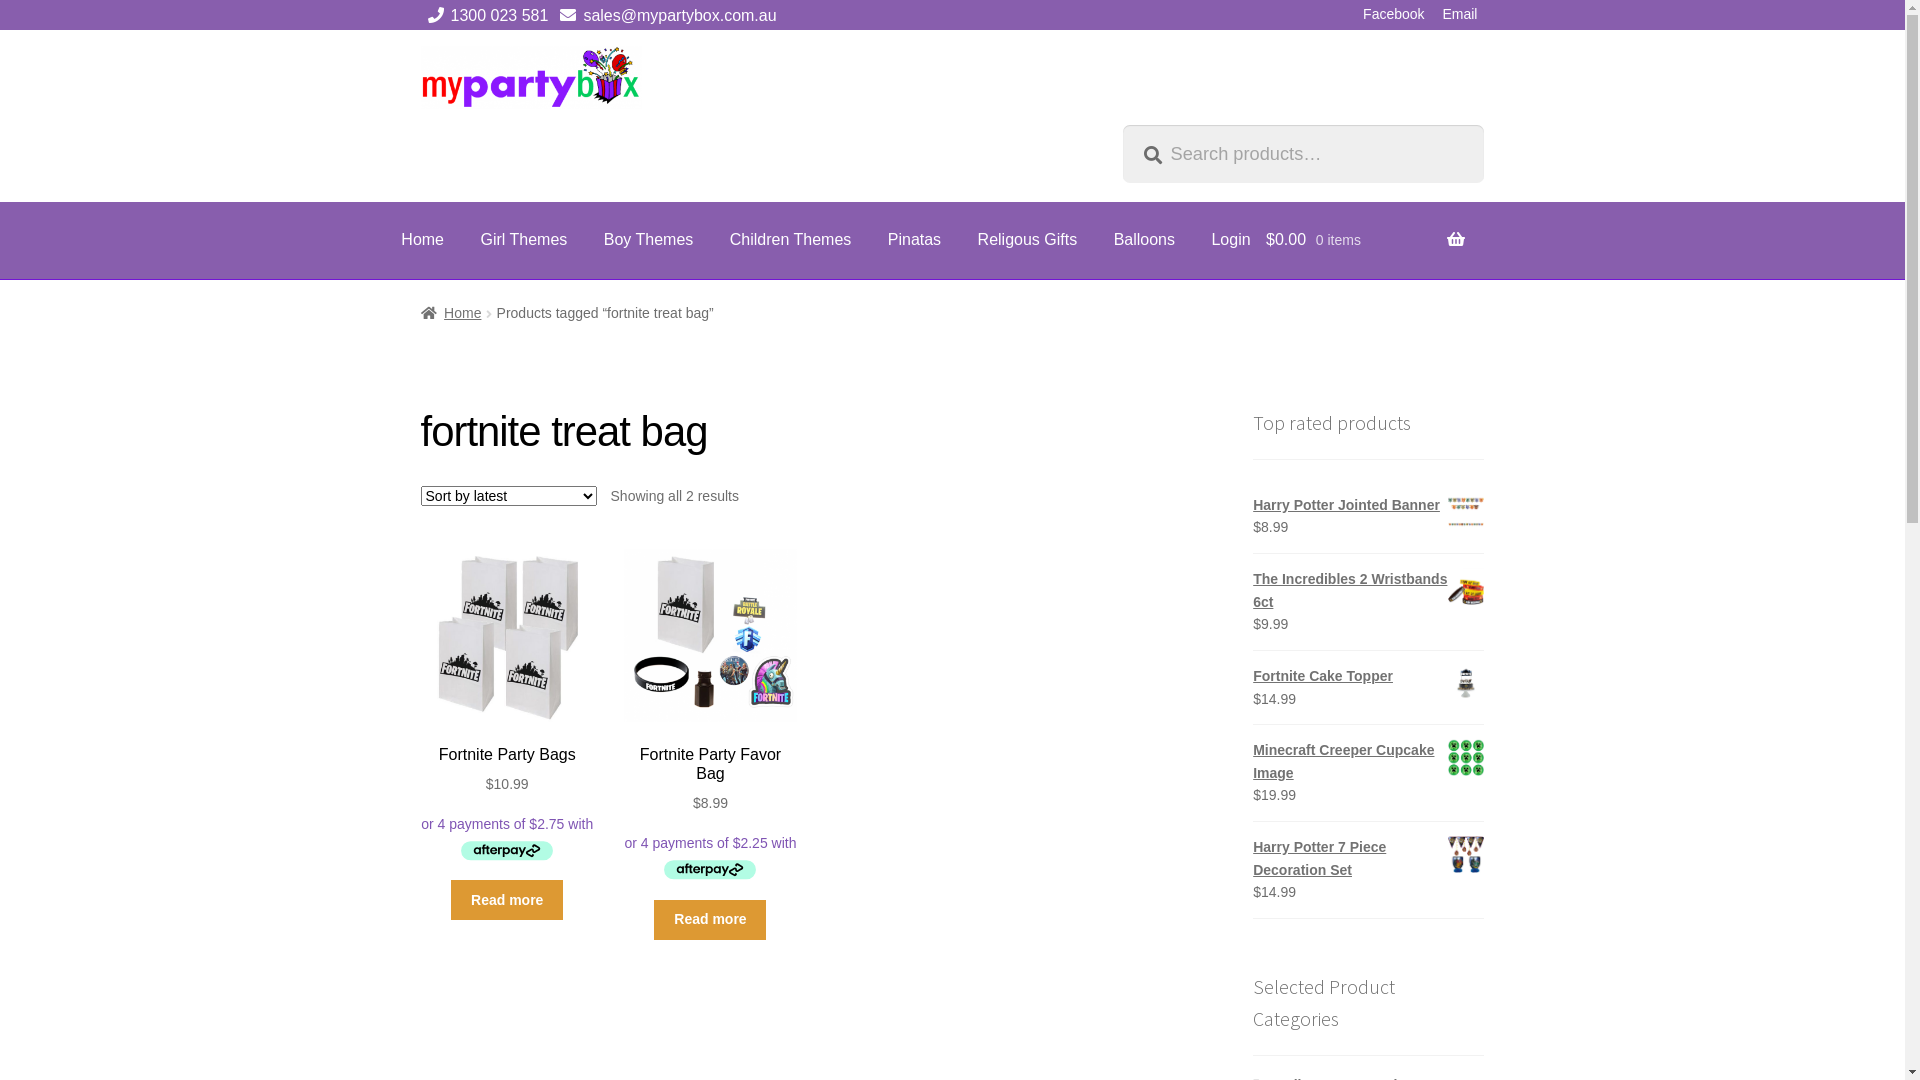  Describe the element at coordinates (422, 240) in the screenshot. I see `Home` at that location.